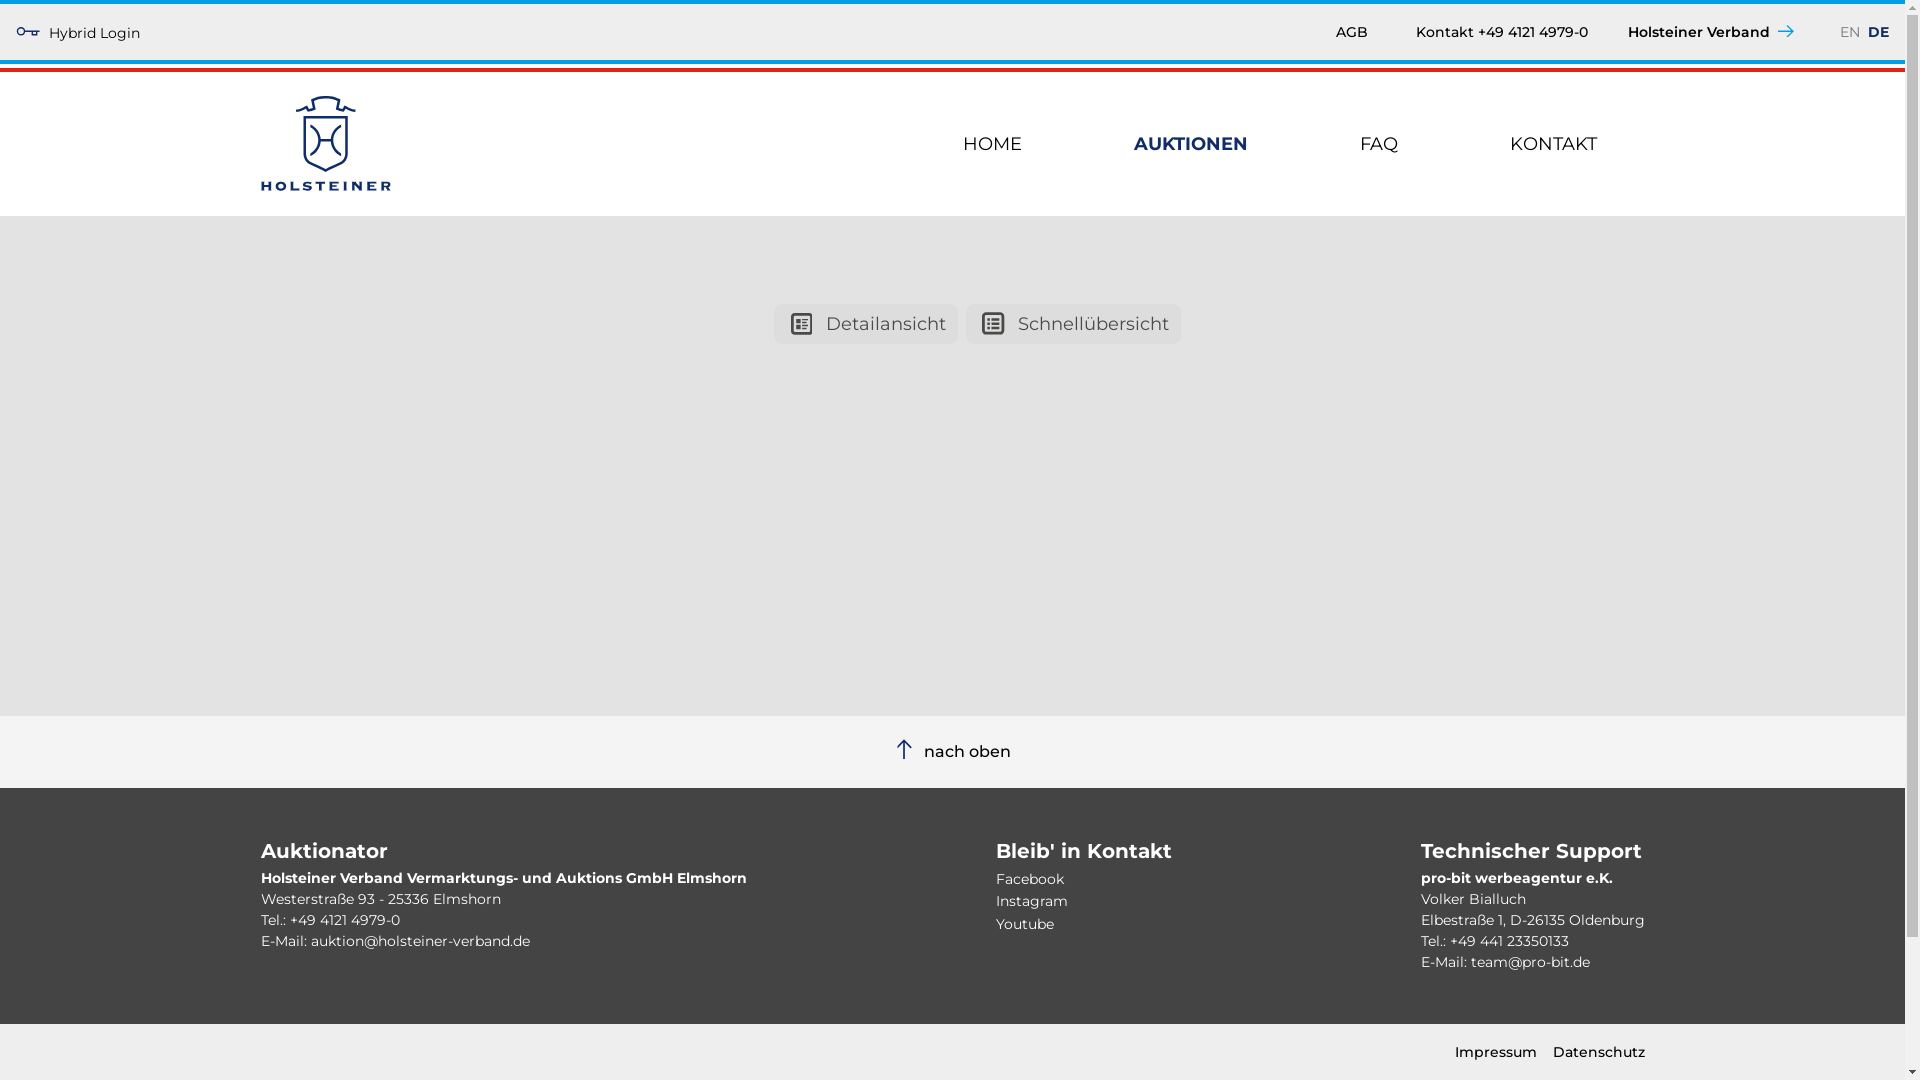  I want to click on +49 441 23350133, so click(1510, 941).